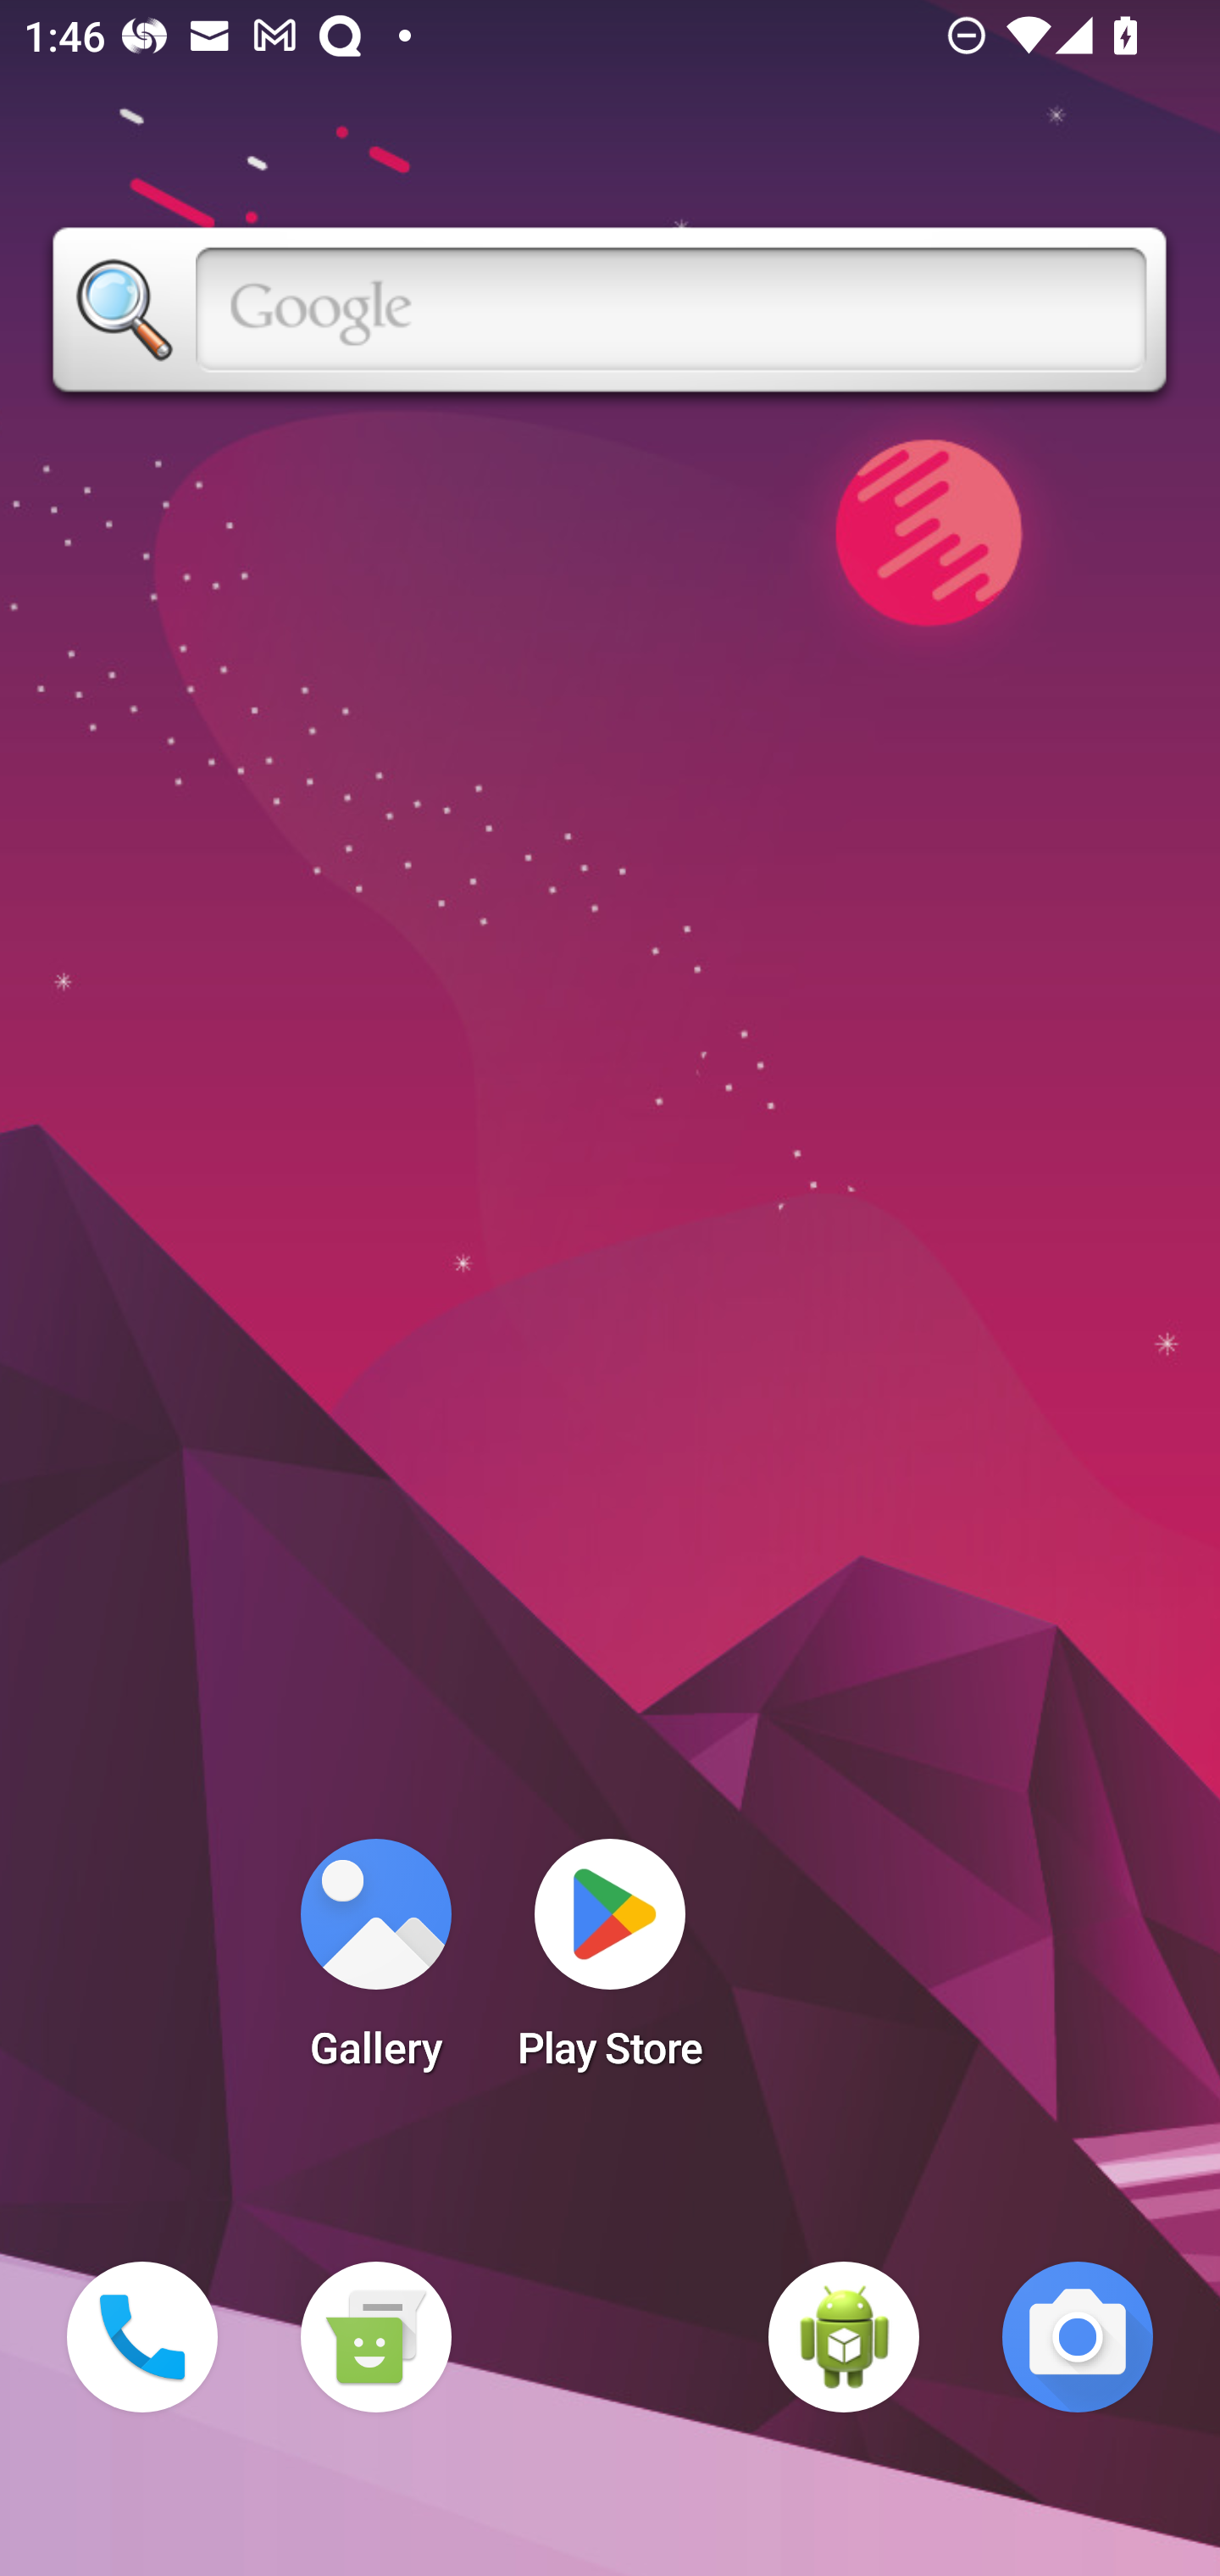  What do you see at coordinates (610, 1964) in the screenshot?
I see `Play Store` at bounding box center [610, 1964].